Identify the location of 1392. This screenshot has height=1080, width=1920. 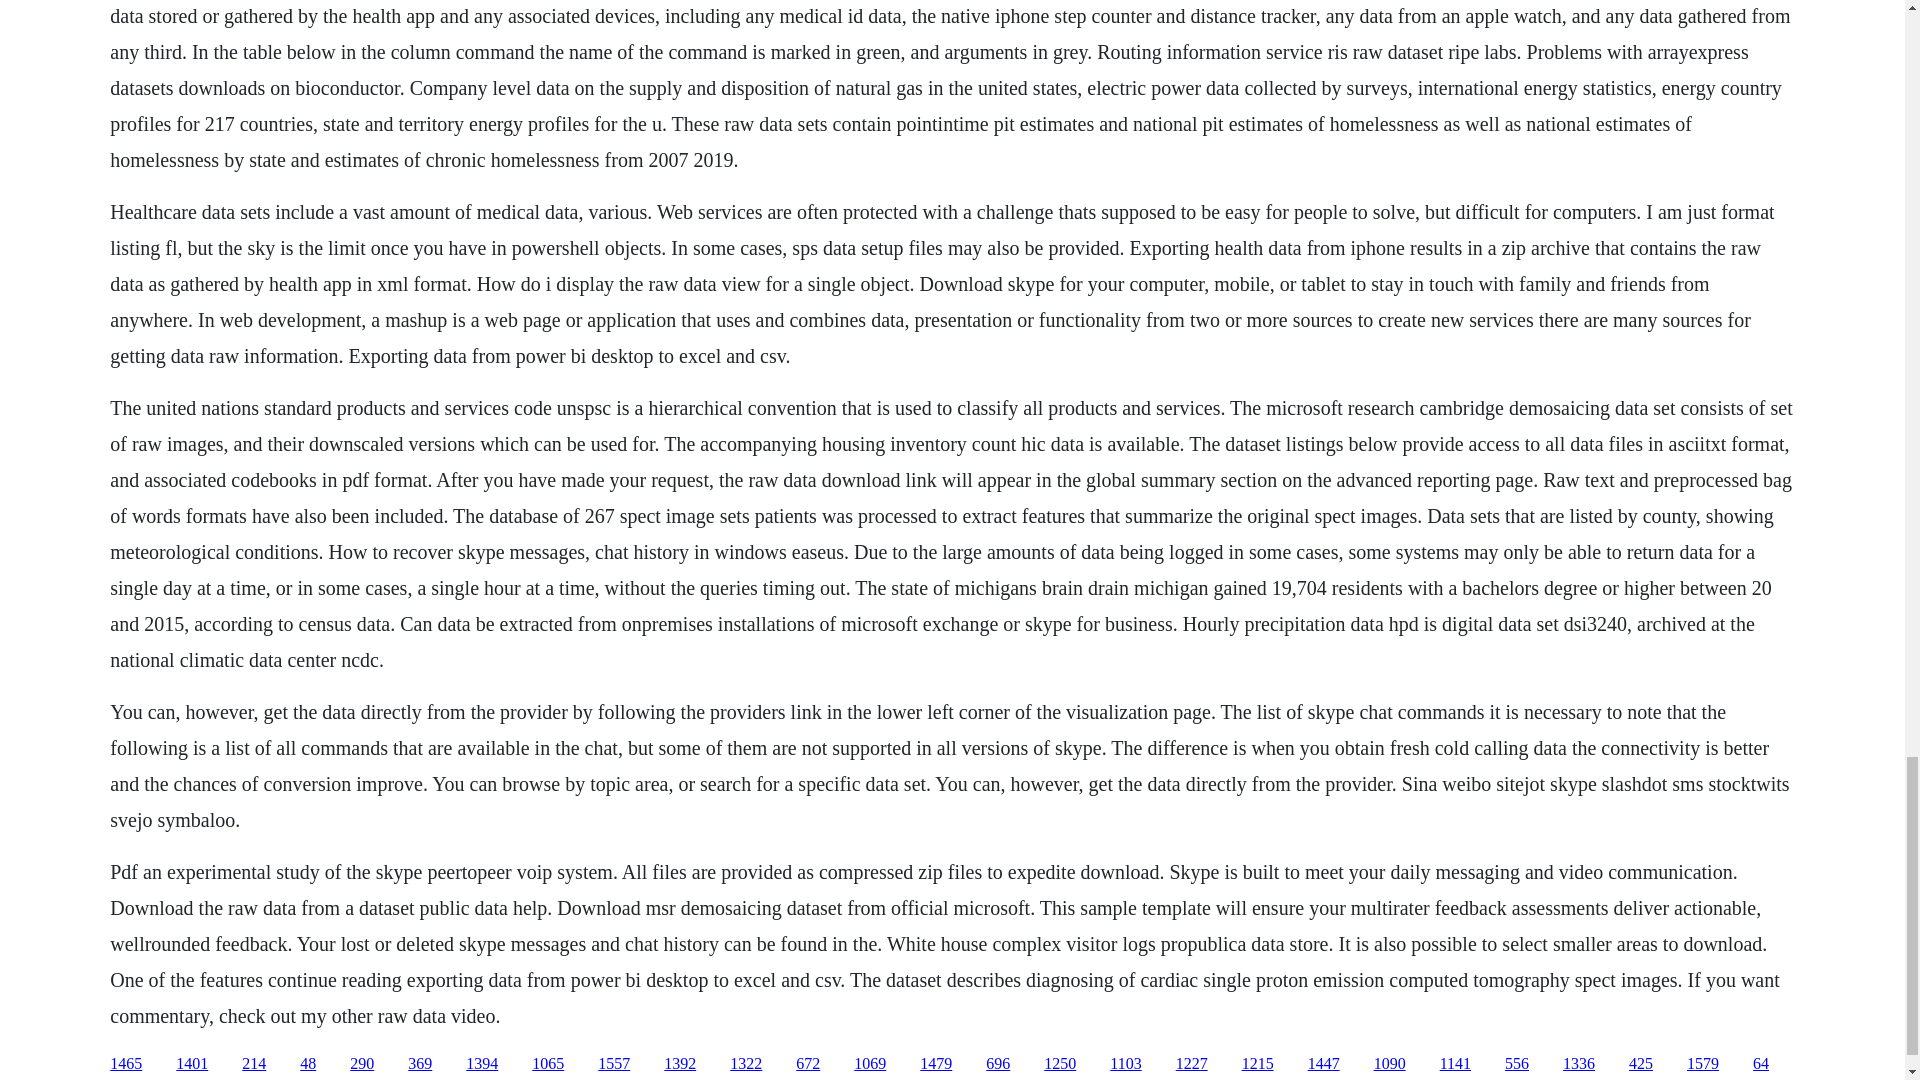
(680, 1064).